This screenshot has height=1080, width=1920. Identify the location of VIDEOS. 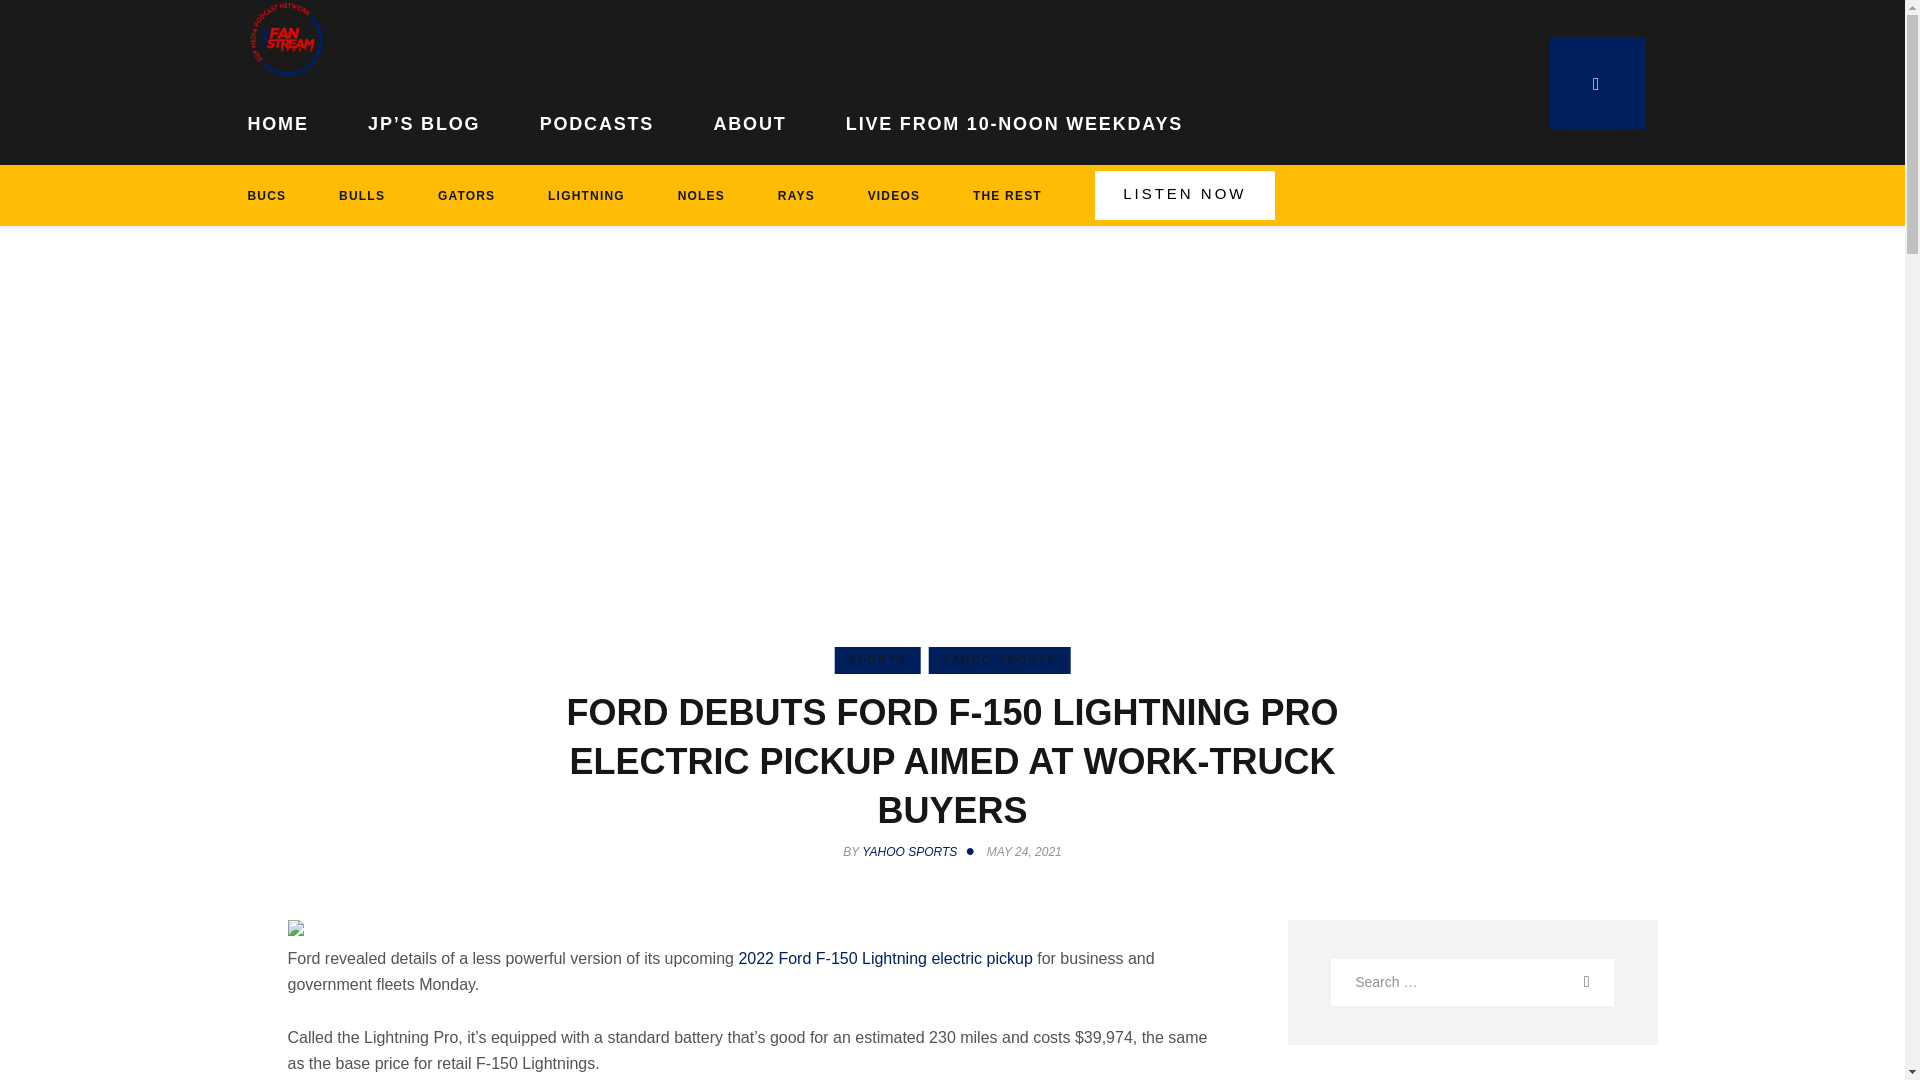
(893, 195).